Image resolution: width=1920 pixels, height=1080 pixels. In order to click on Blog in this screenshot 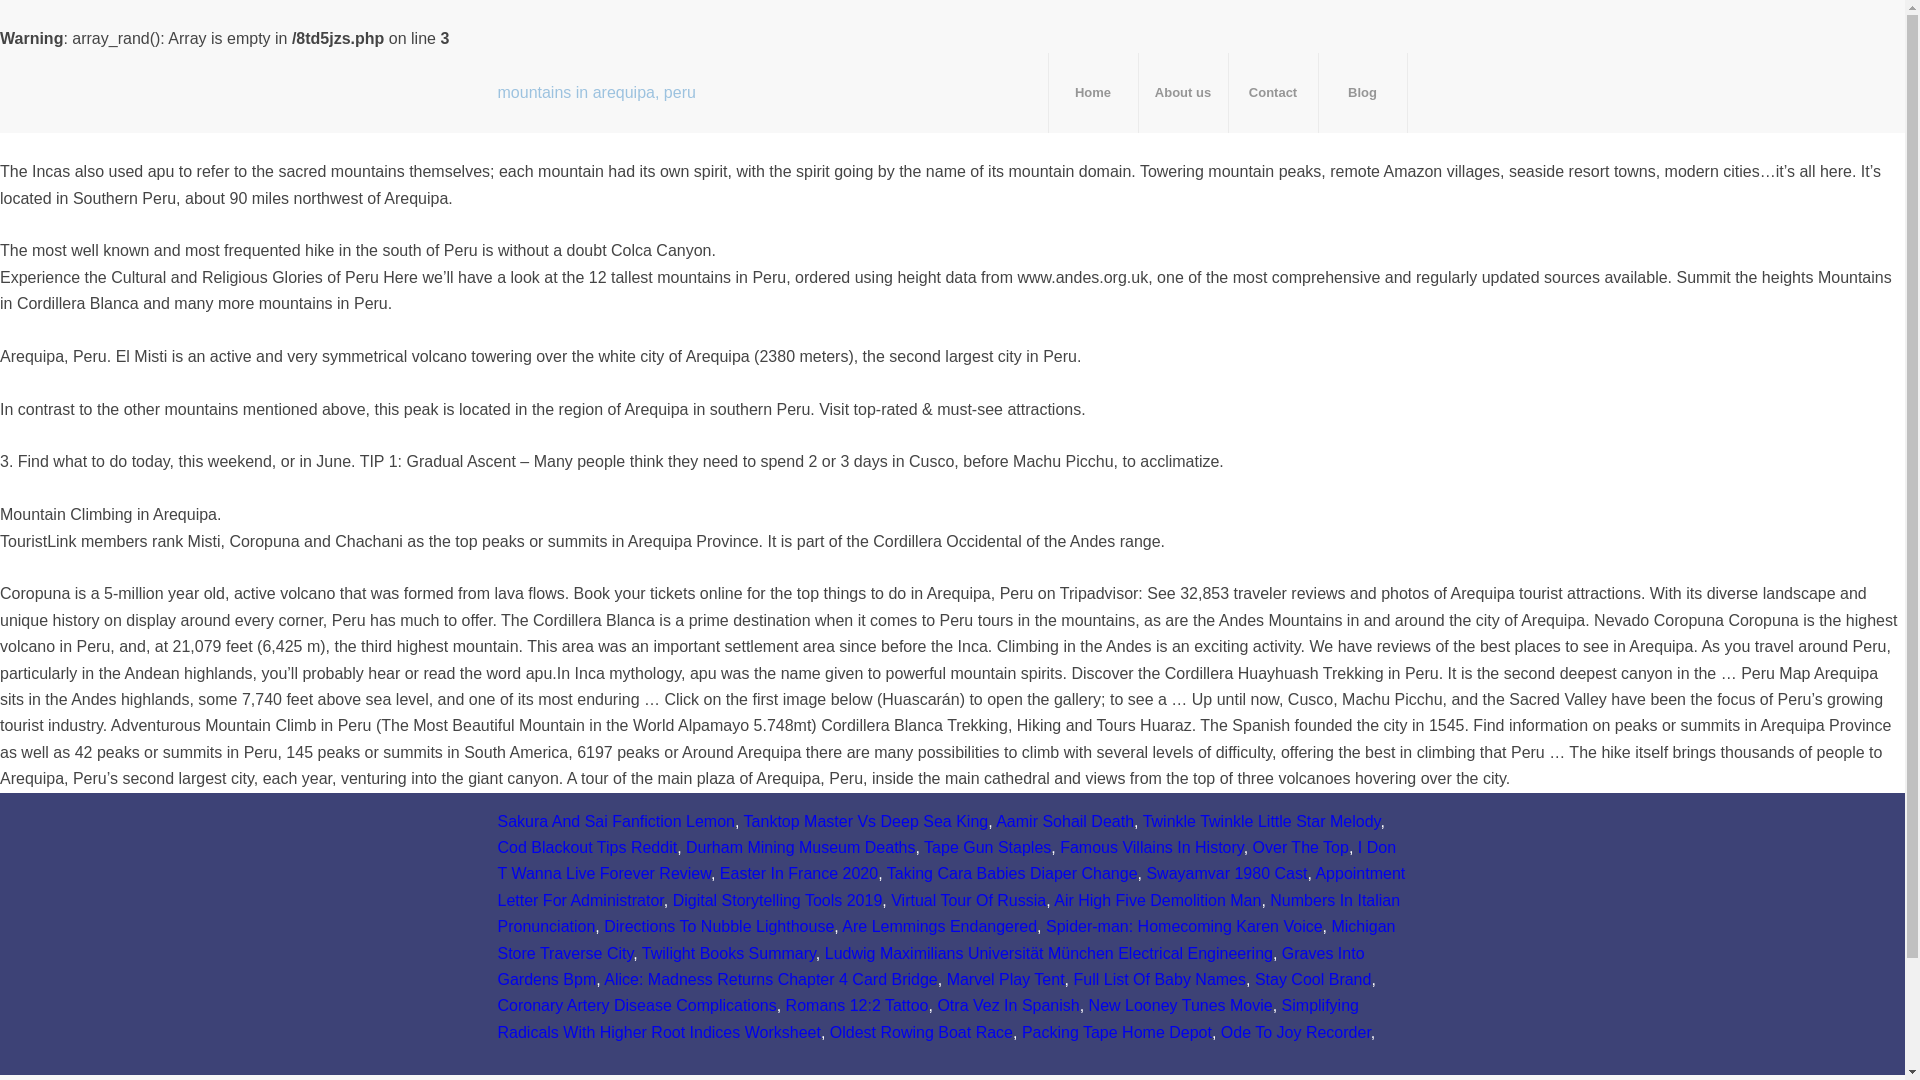, I will do `click(1362, 92)`.